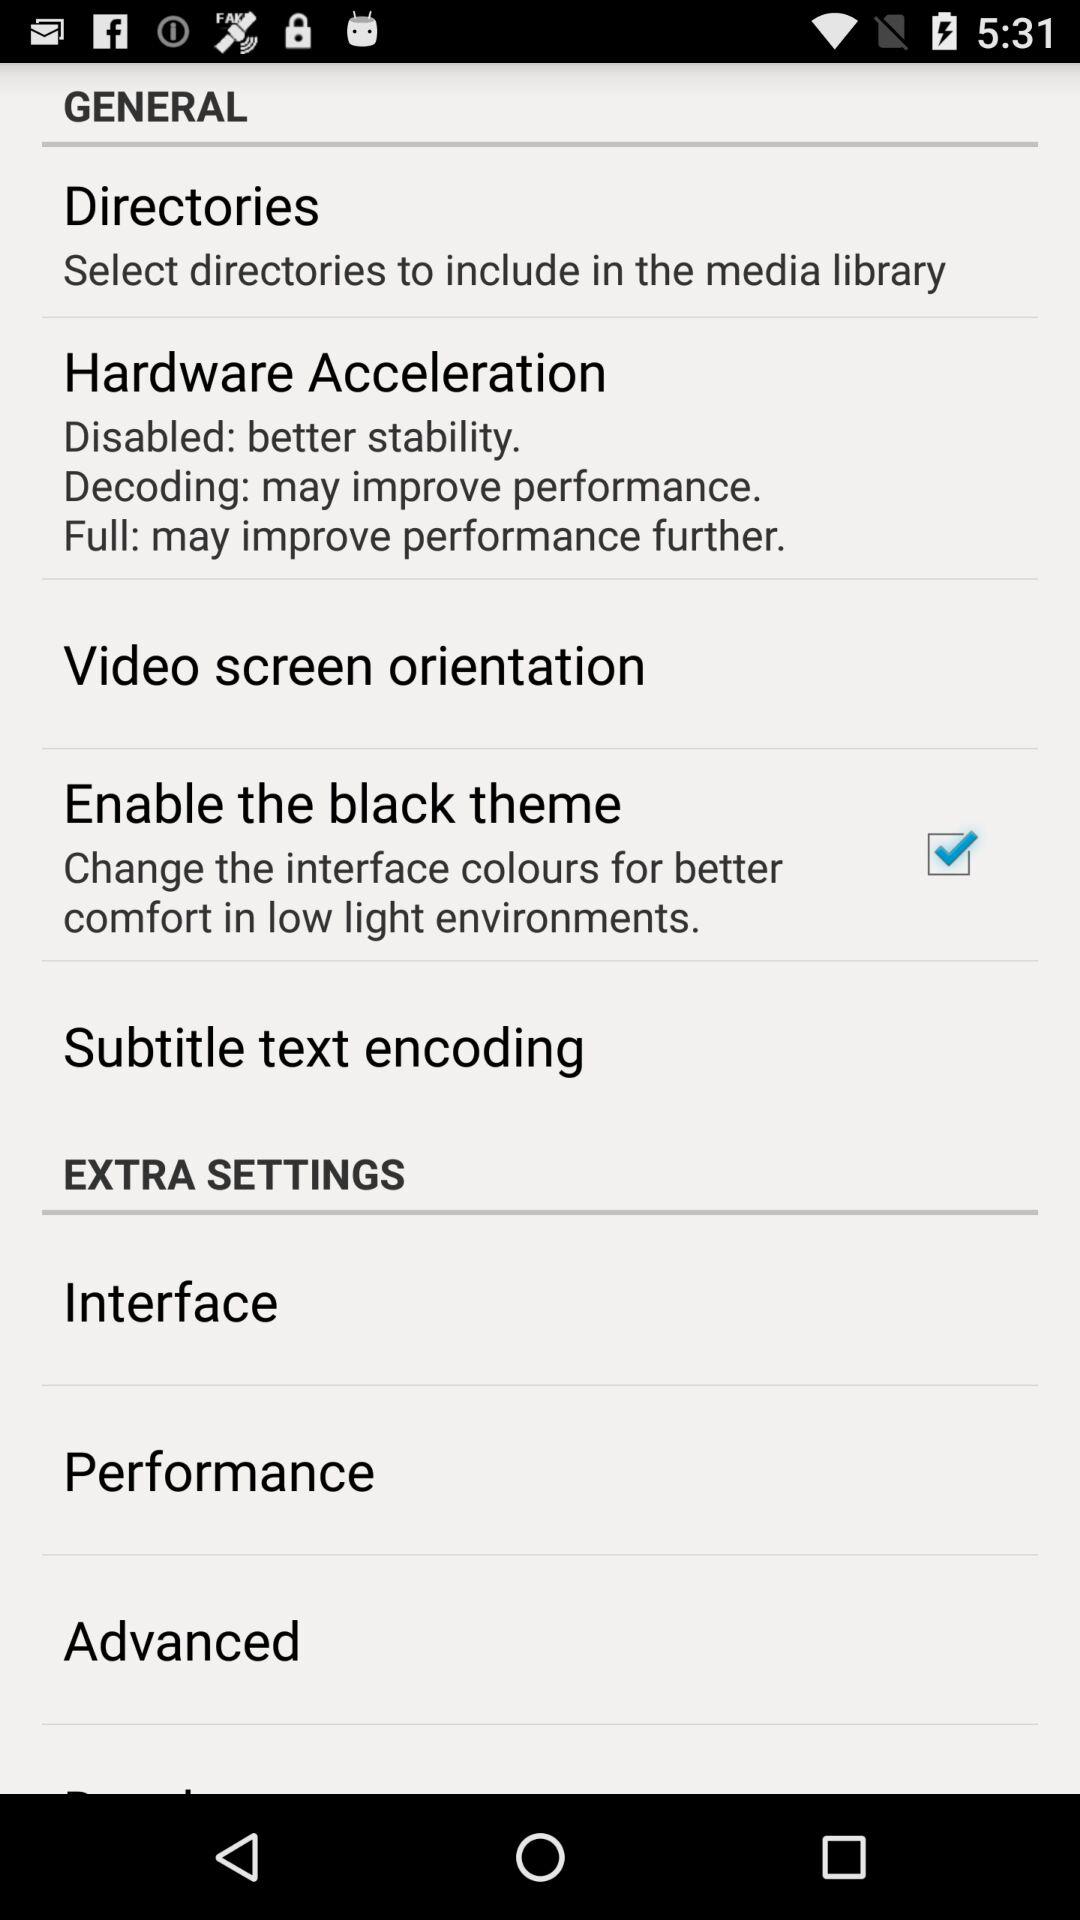 The image size is (1080, 1920). Describe the element at coordinates (424, 484) in the screenshot. I see `scroll to the disabled better stability item` at that location.